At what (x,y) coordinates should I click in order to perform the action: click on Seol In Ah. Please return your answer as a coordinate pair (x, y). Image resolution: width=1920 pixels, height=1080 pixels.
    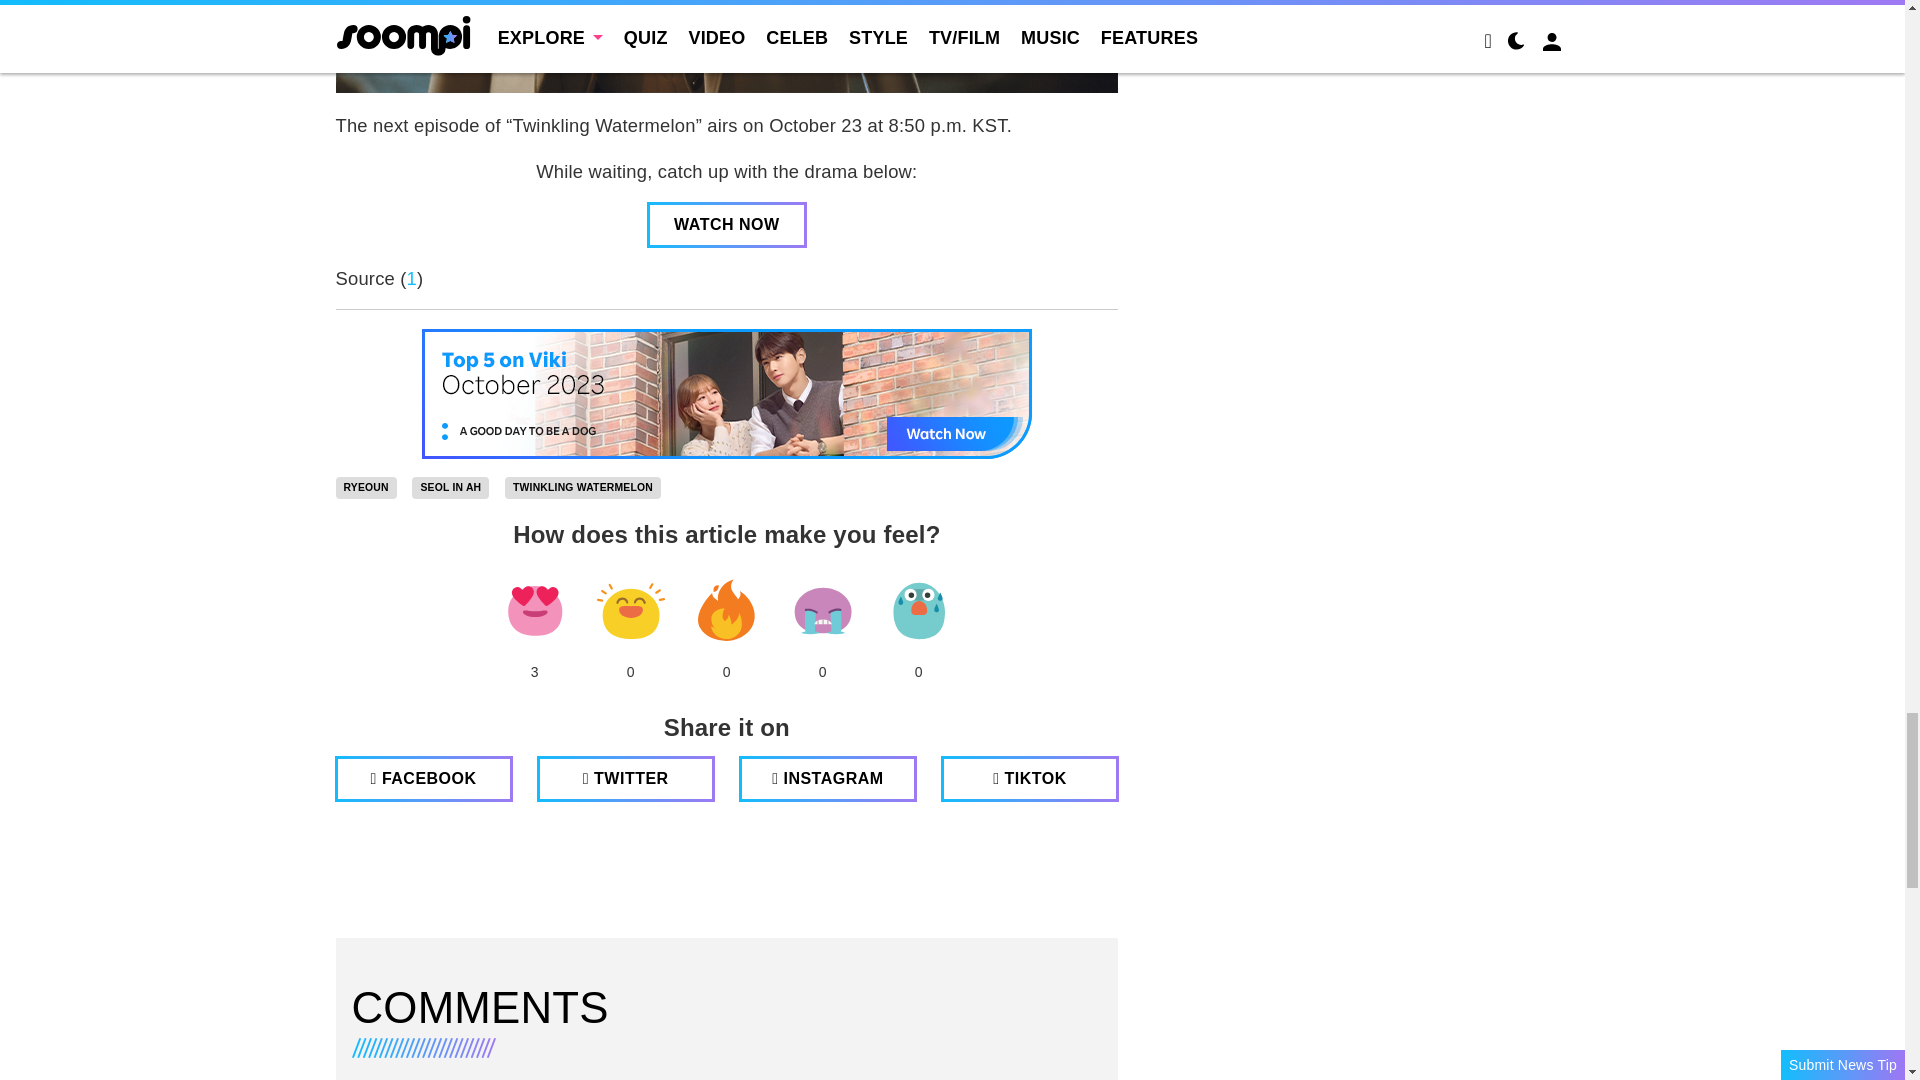
    Looking at the image, I should click on (450, 488).